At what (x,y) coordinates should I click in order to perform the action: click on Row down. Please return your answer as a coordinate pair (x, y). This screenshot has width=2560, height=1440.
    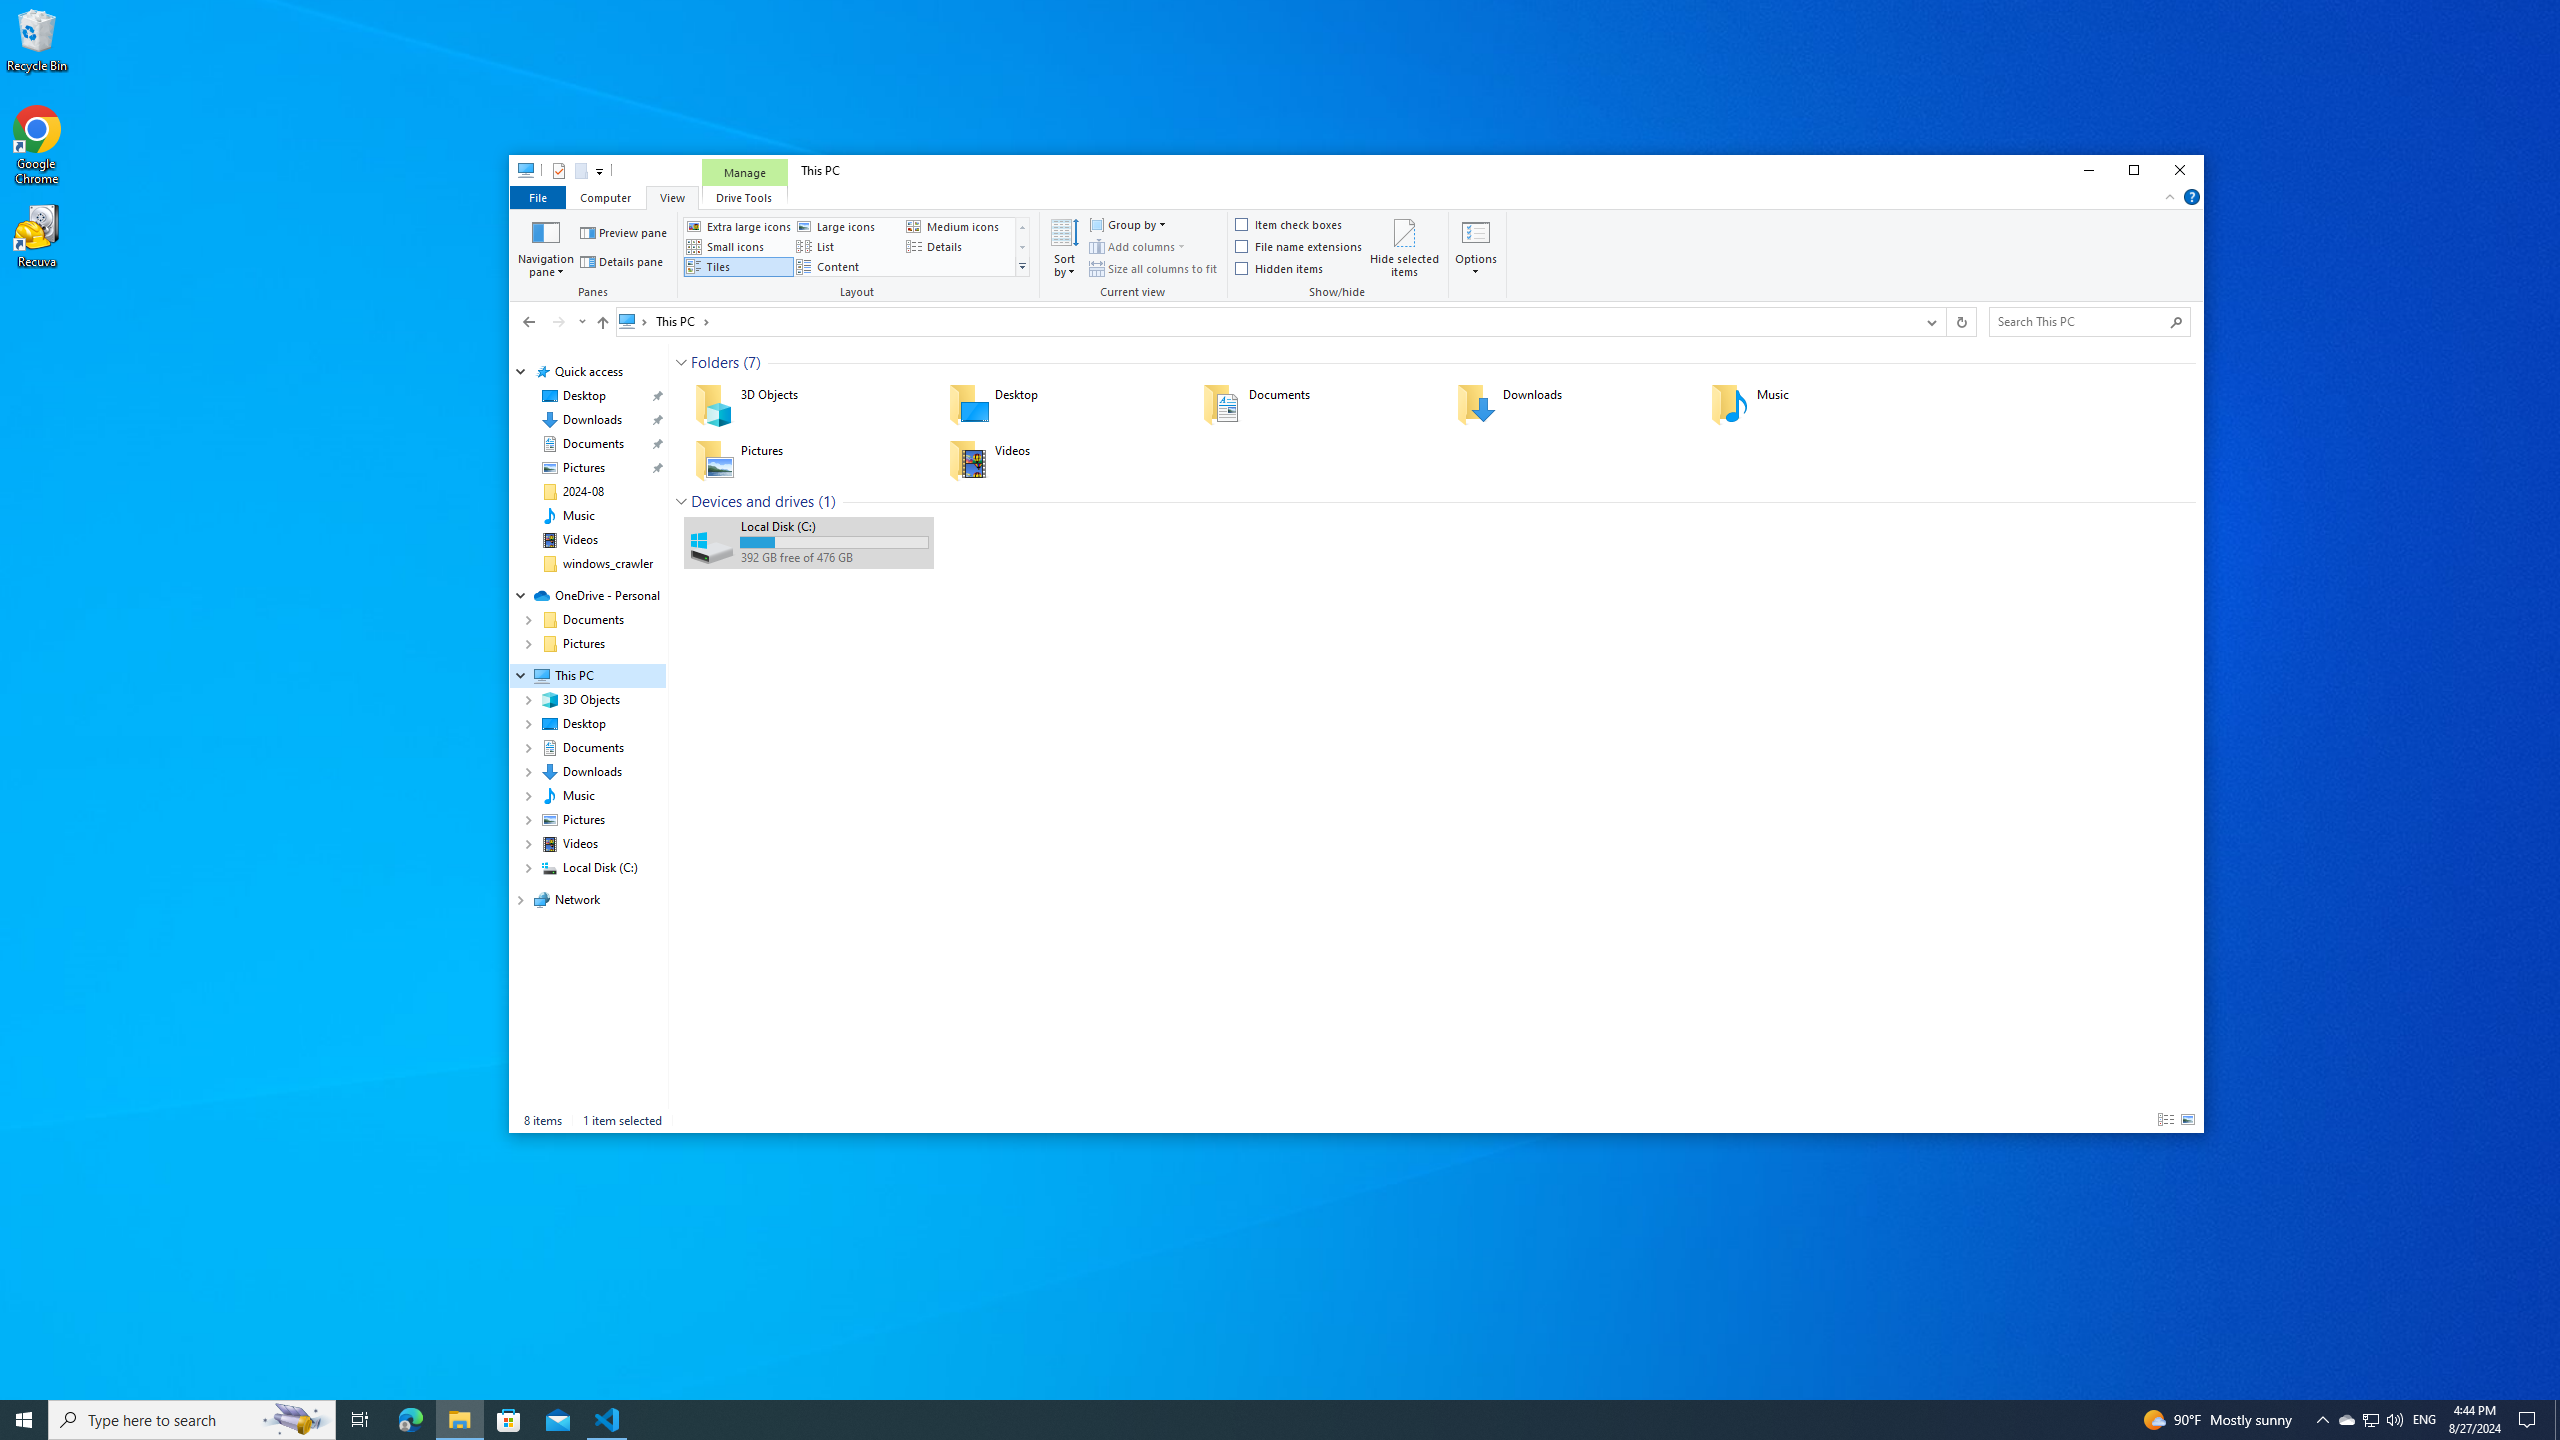
    Looking at the image, I should click on (1021, 246).